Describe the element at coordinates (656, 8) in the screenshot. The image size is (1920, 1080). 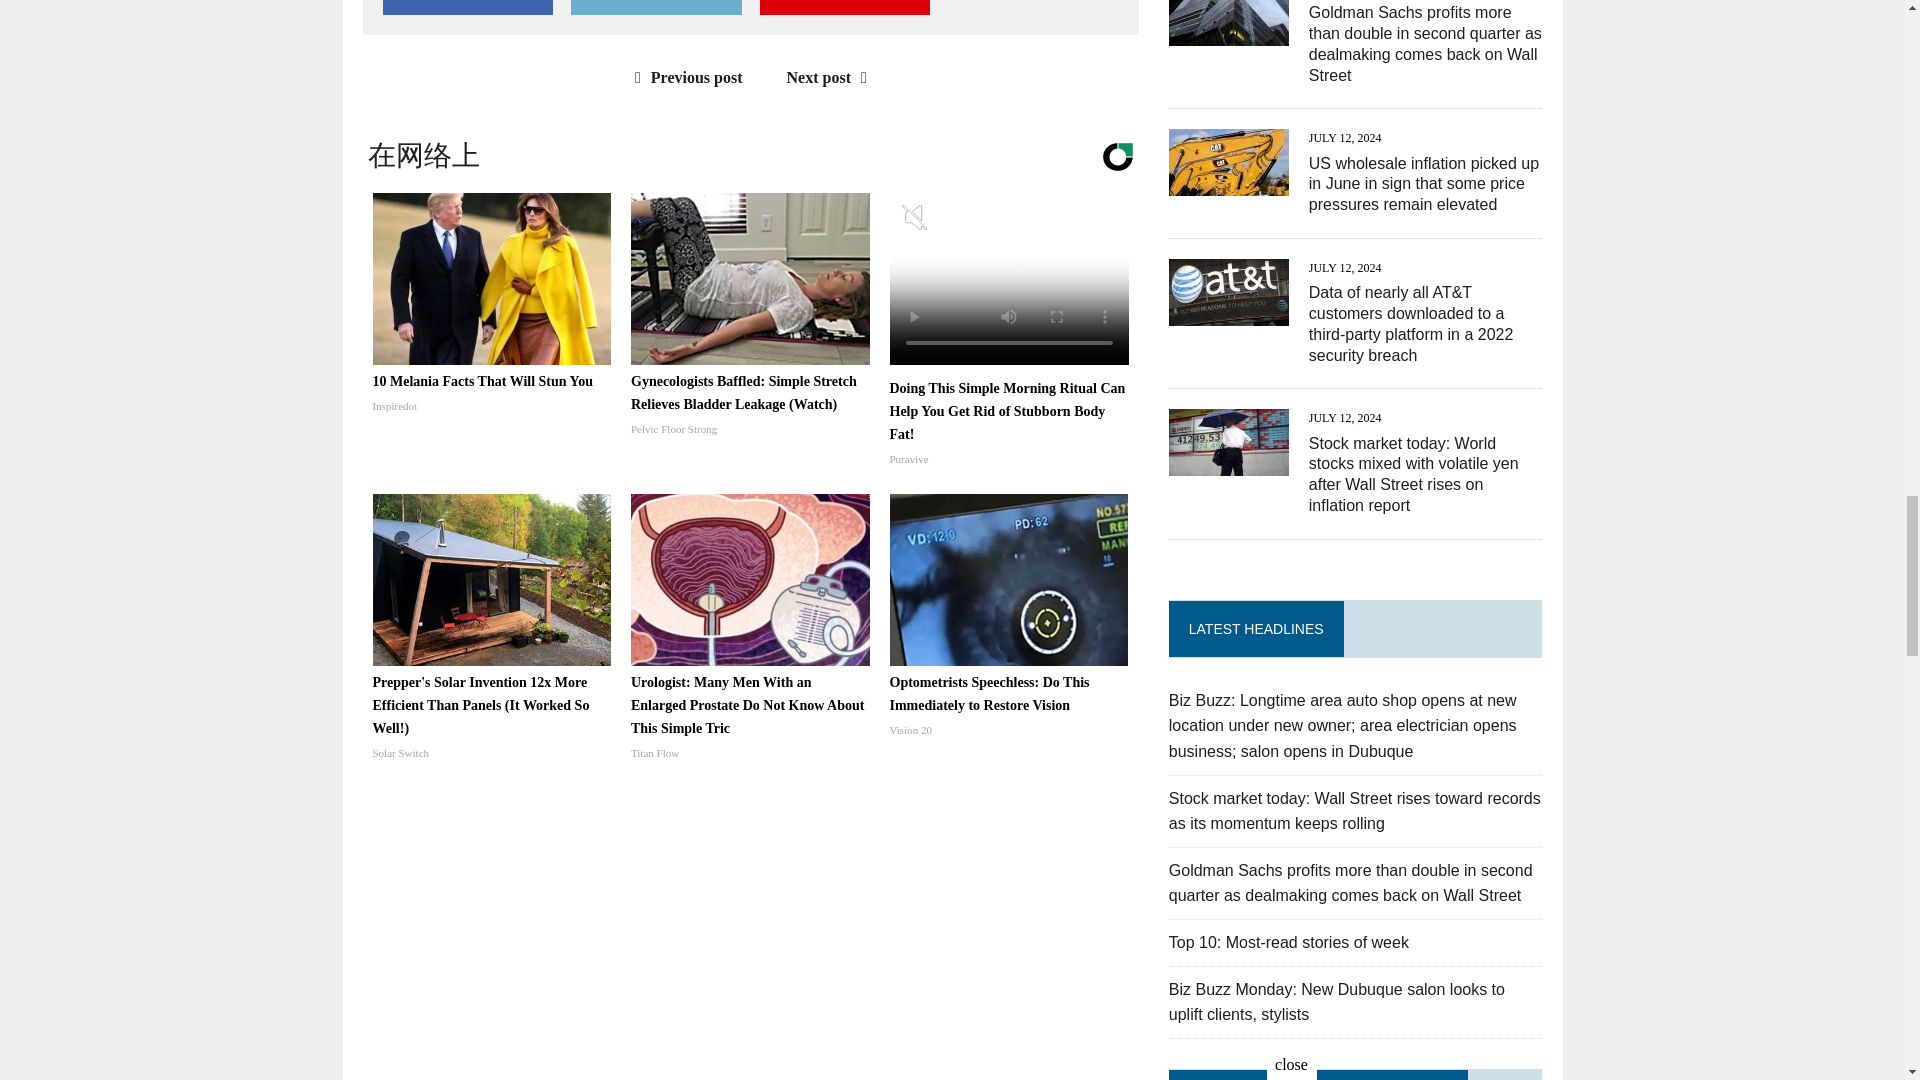
I see `Tweet This Post` at that location.